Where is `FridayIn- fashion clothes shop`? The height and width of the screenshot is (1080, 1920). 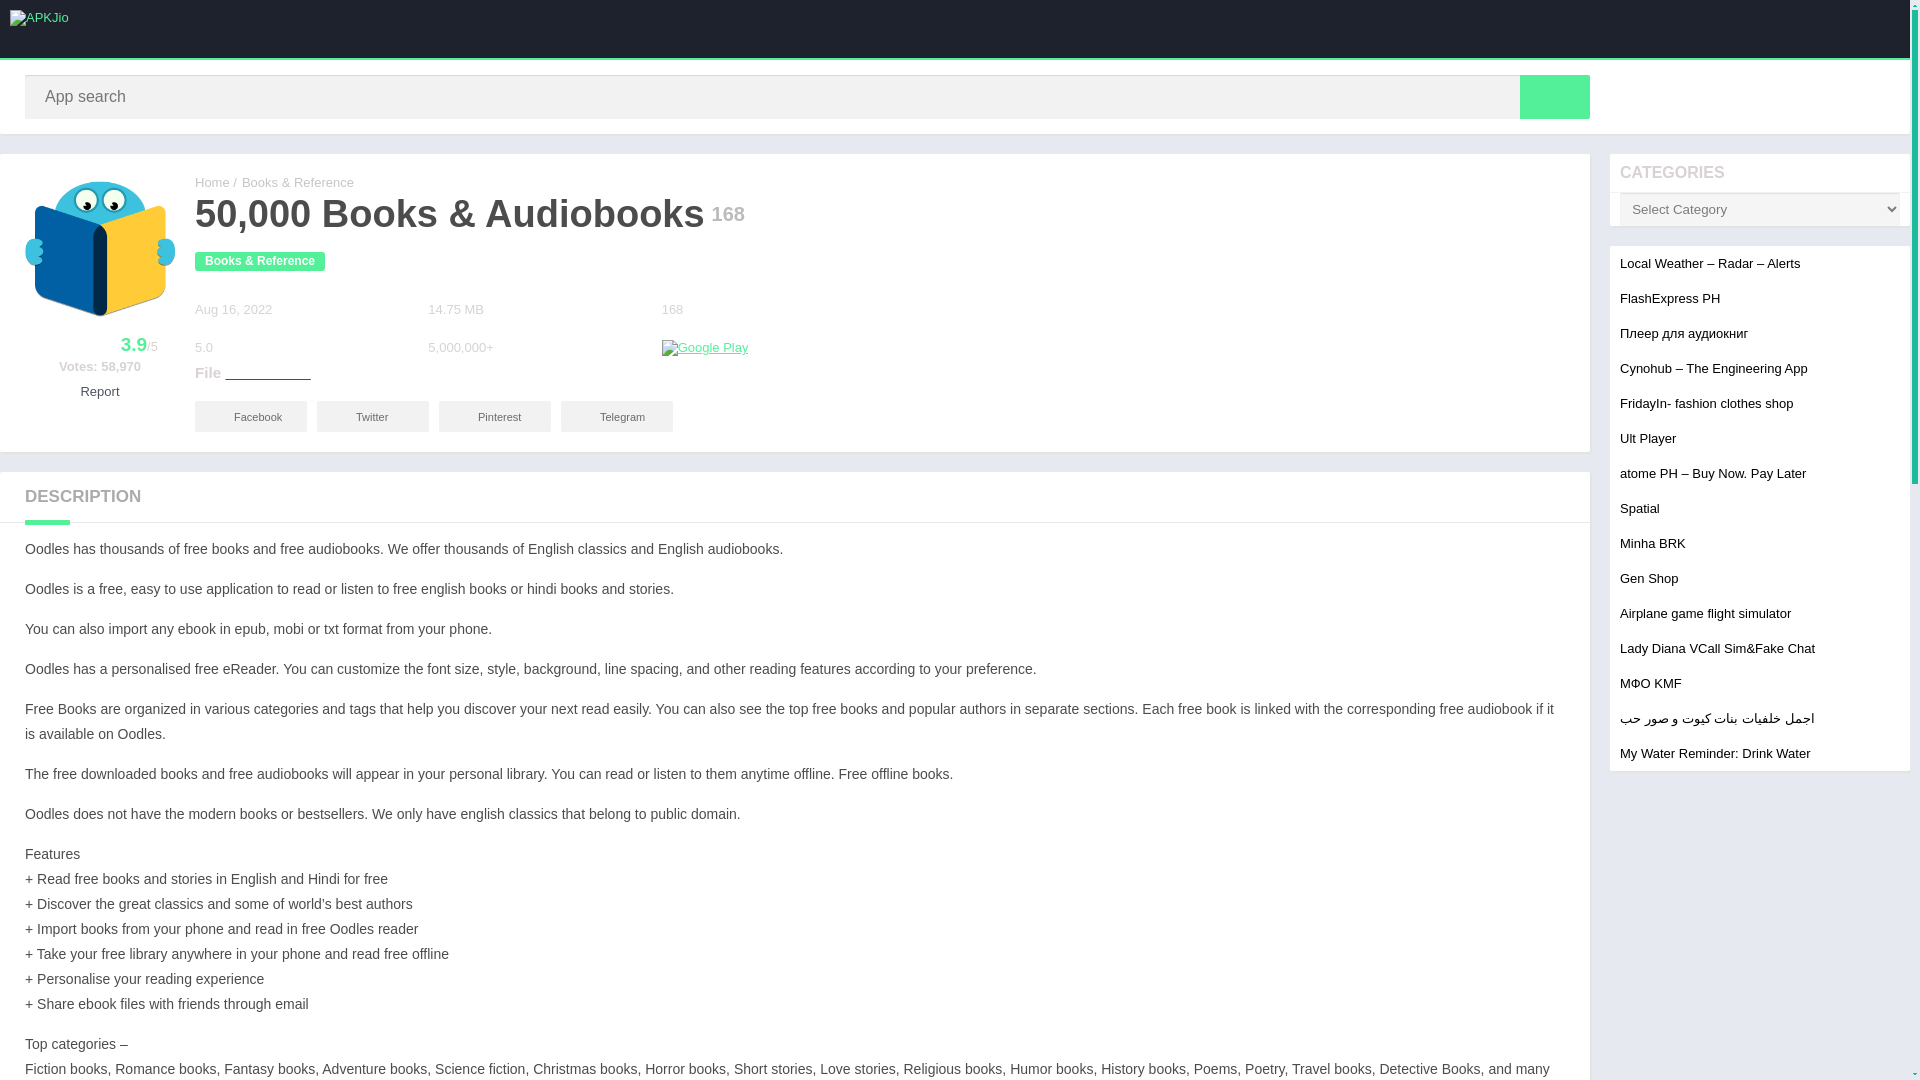 FridayIn- fashion clothes shop is located at coordinates (1706, 404).